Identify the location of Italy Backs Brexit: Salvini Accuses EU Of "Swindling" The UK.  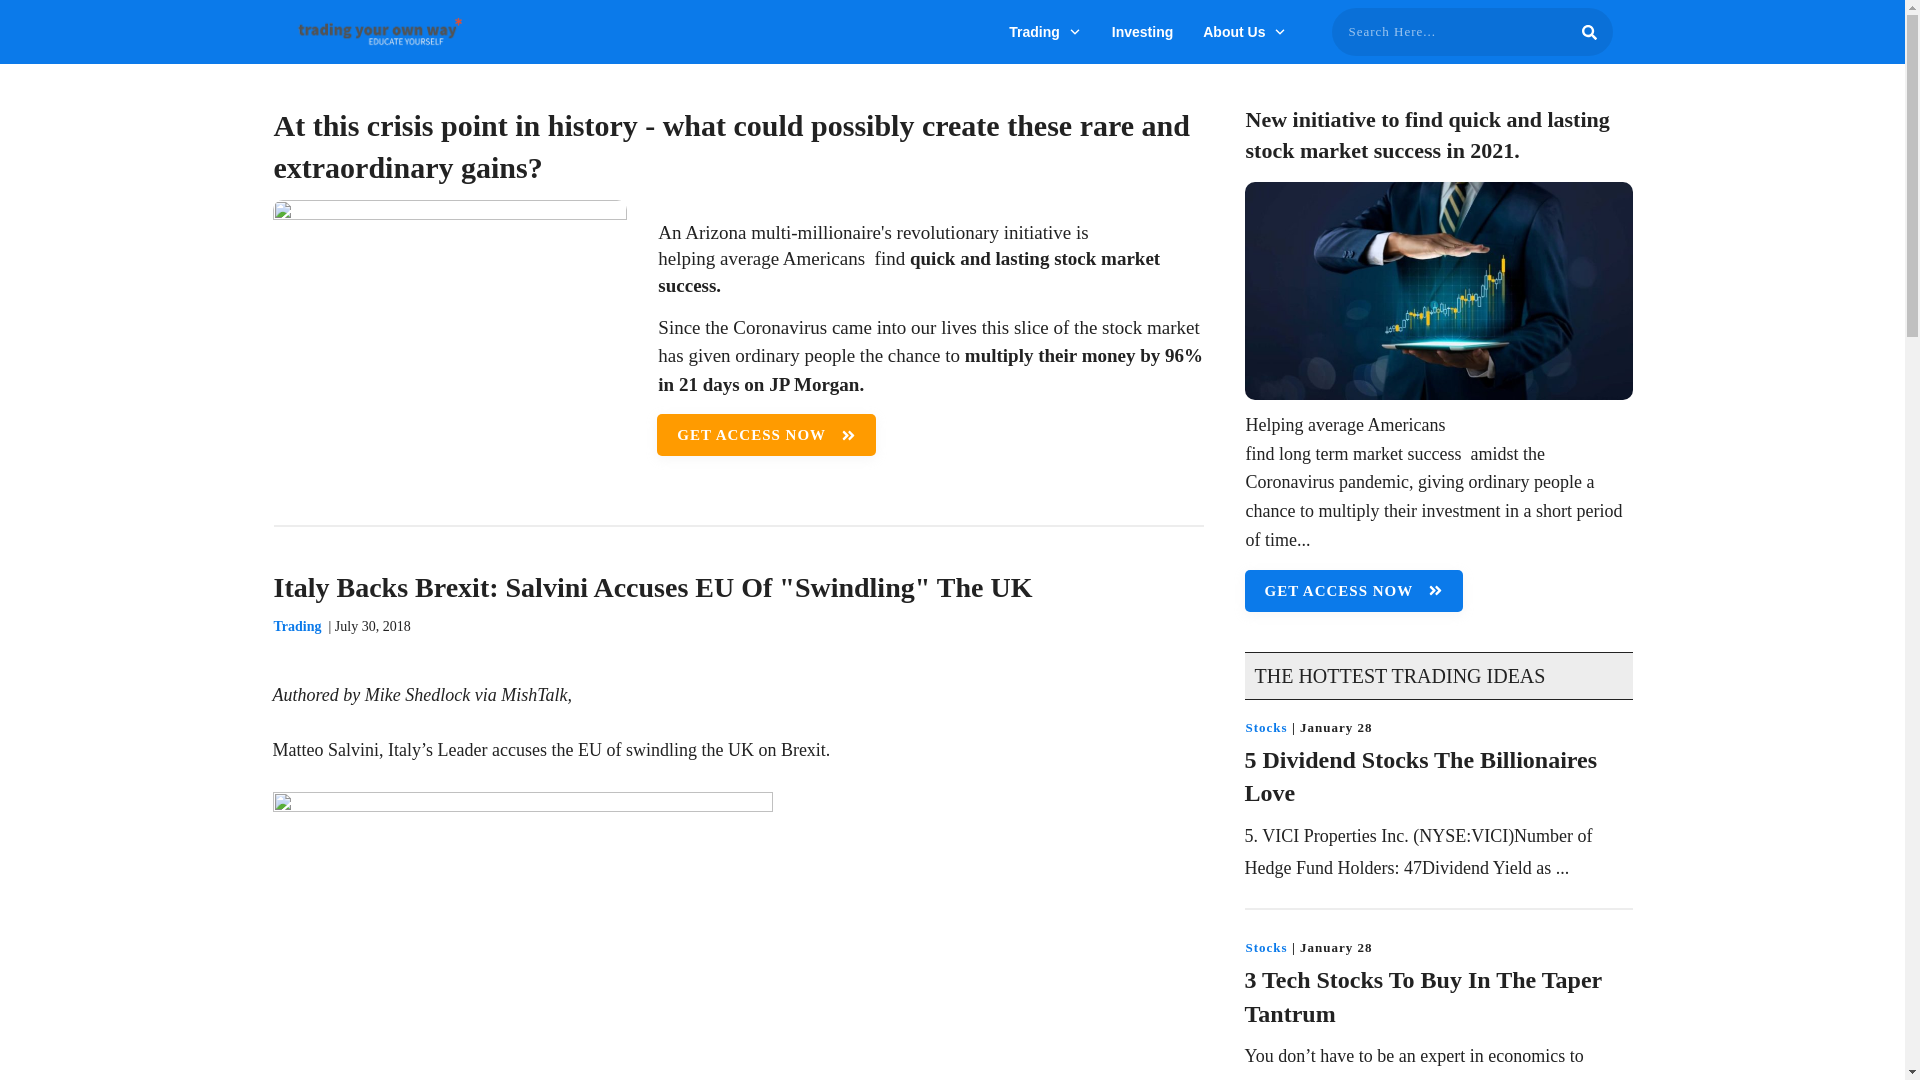
(653, 587).